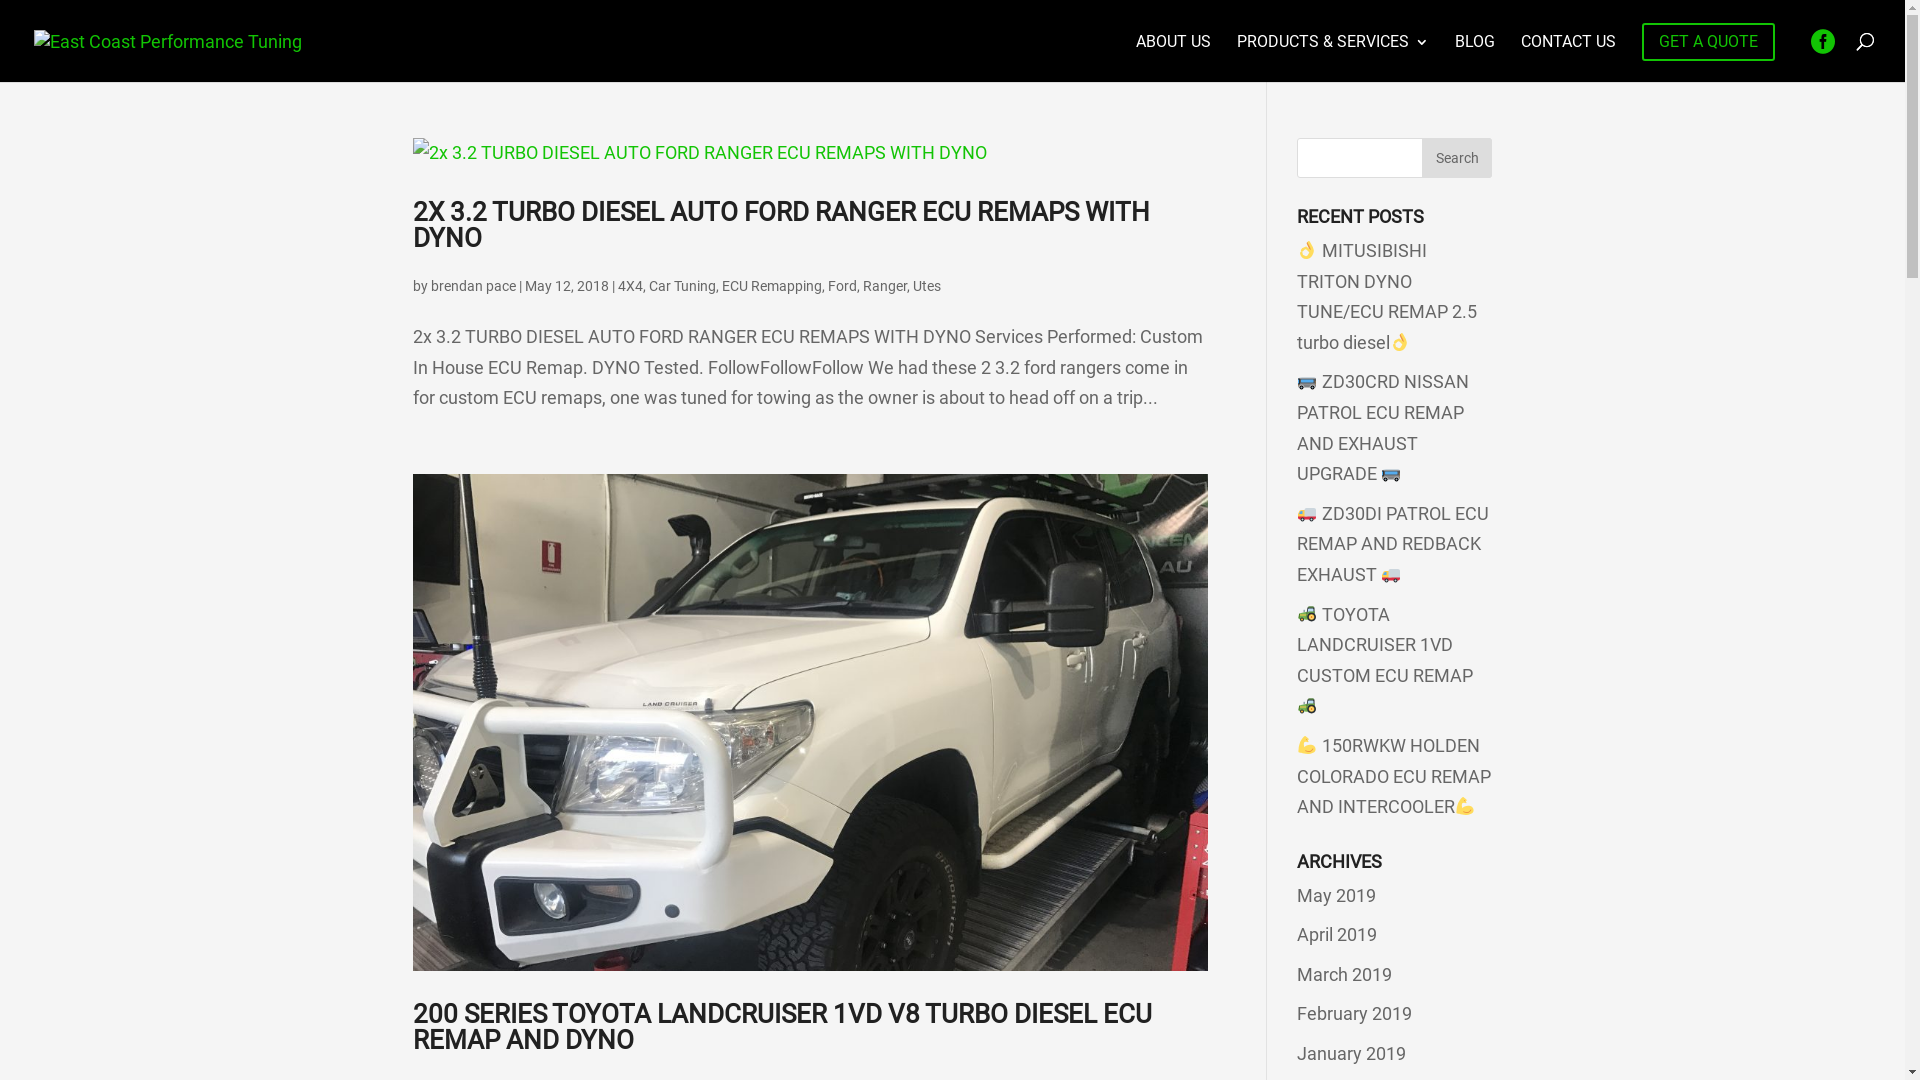  I want to click on ABOUT US, so click(1174, 58).